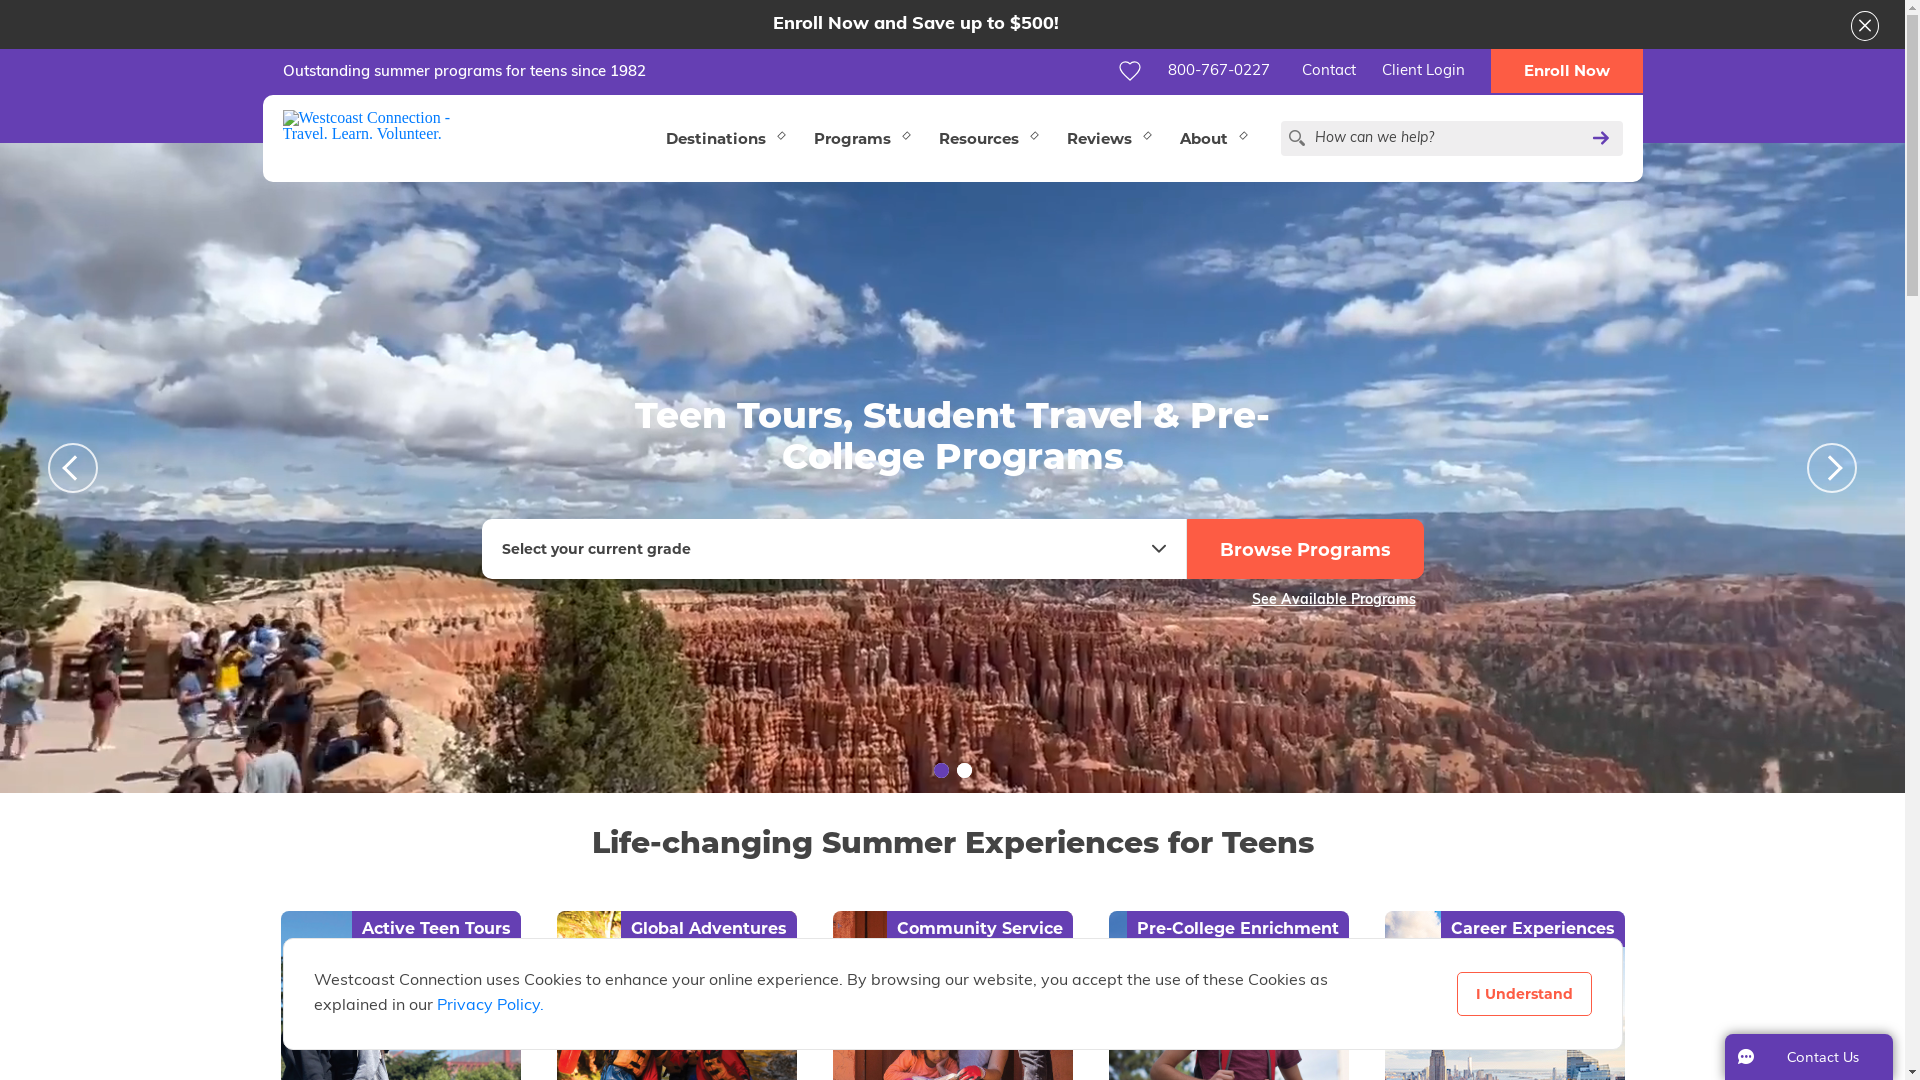  Describe the element at coordinates (724, 138) in the screenshot. I see `Destinations` at that location.